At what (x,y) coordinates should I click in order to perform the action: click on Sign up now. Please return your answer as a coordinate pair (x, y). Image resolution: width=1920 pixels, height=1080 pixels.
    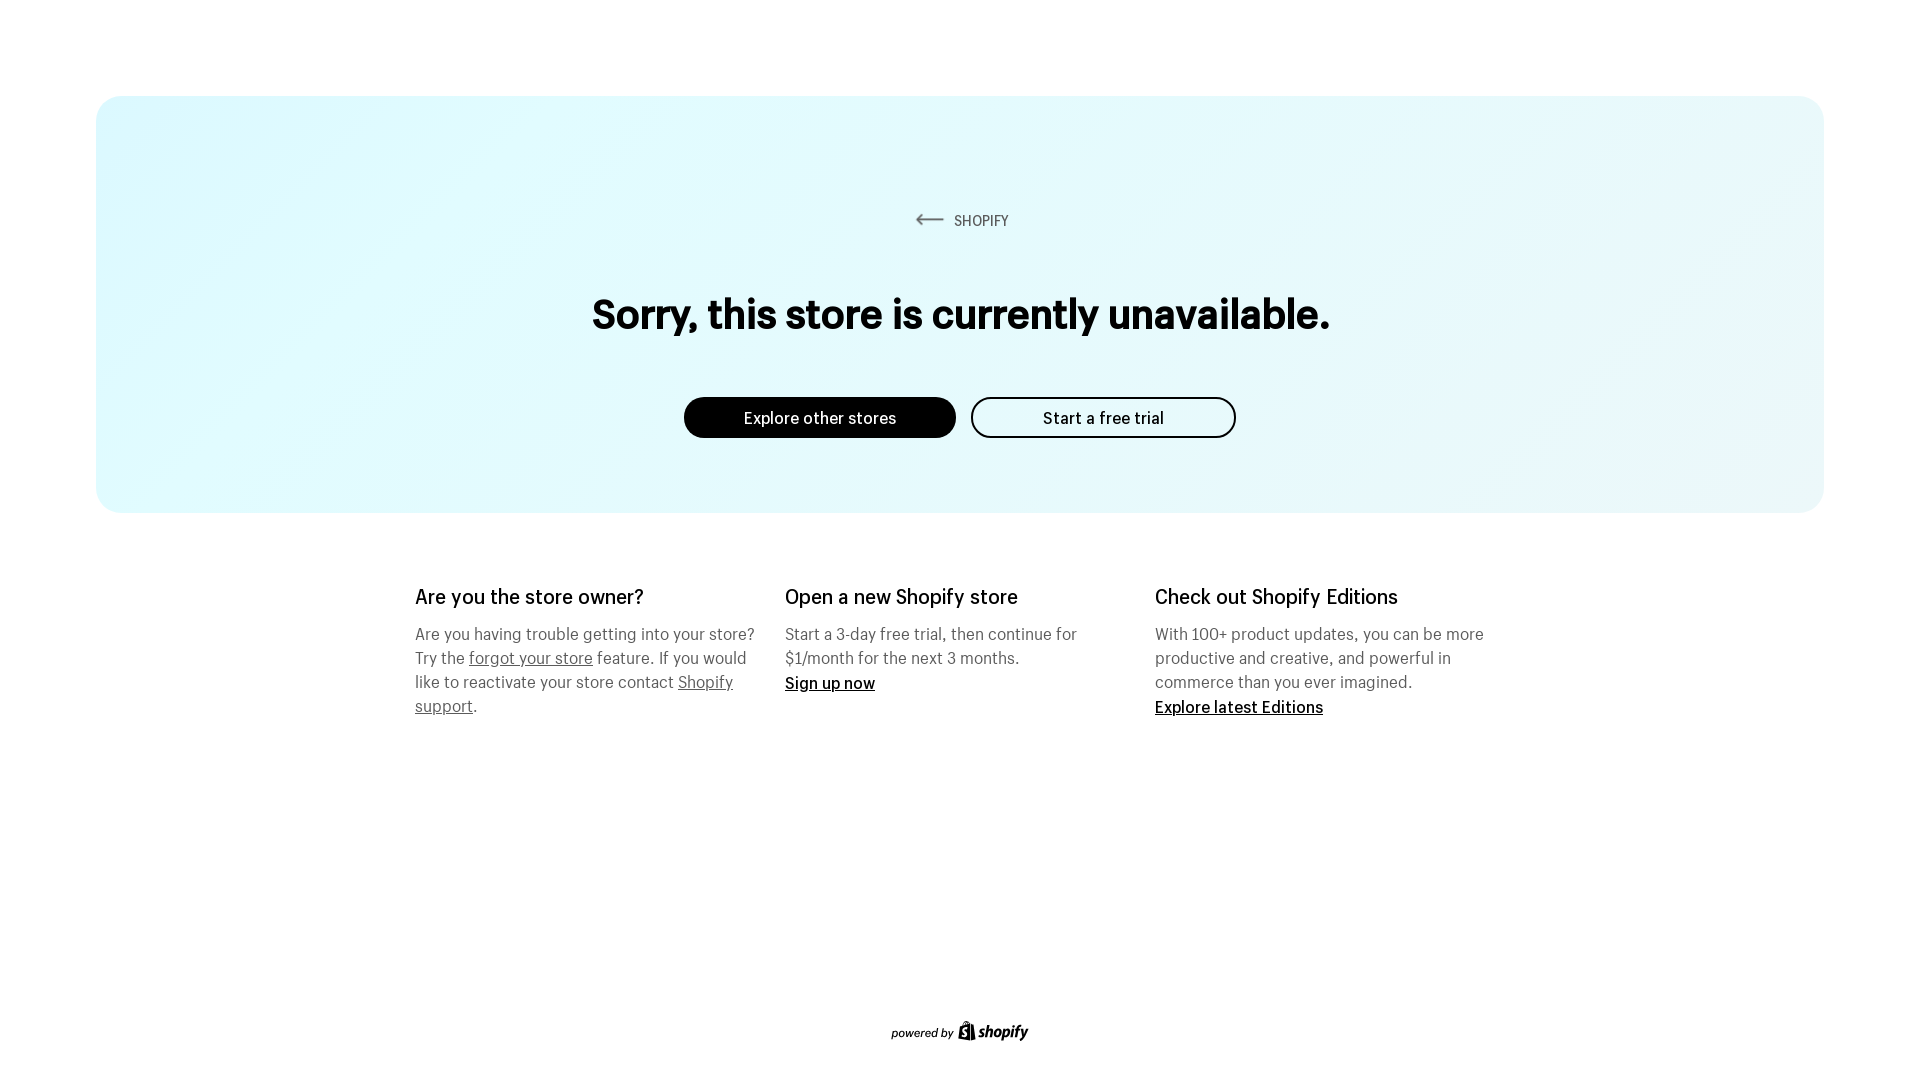
    Looking at the image, I should click on (830, 682).